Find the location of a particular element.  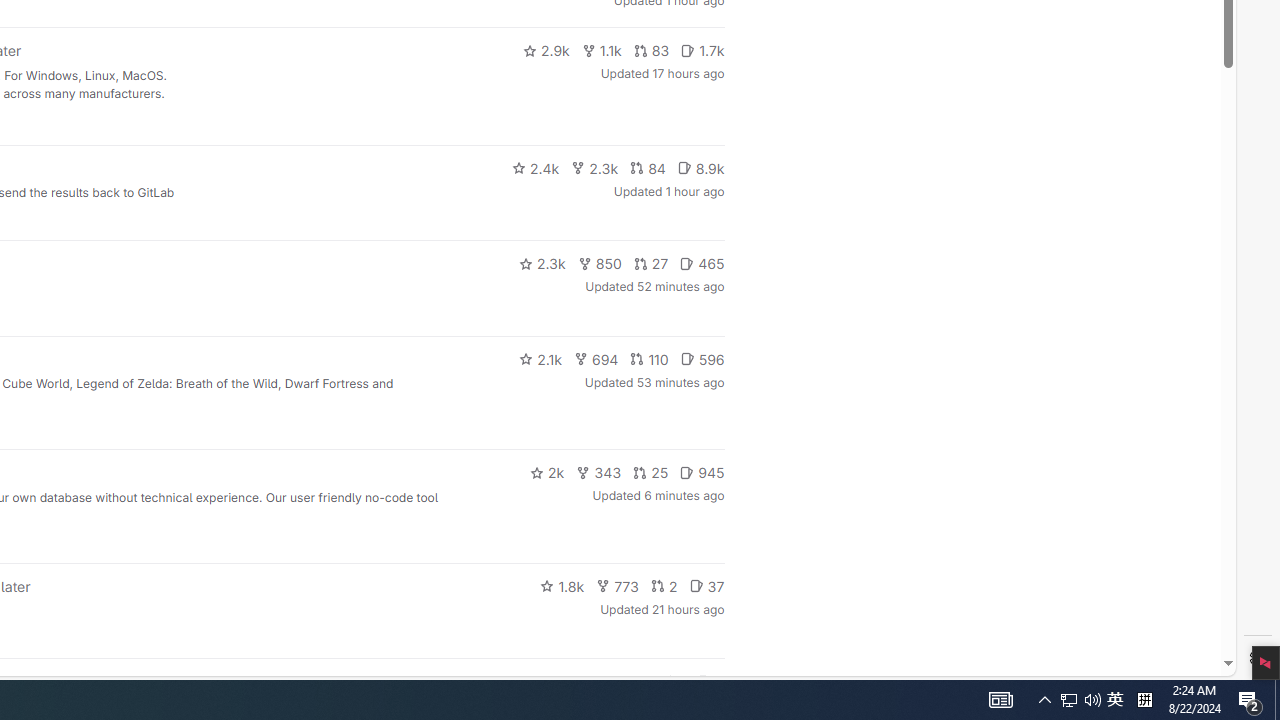

1.4k is located at coordinates (573, 682).